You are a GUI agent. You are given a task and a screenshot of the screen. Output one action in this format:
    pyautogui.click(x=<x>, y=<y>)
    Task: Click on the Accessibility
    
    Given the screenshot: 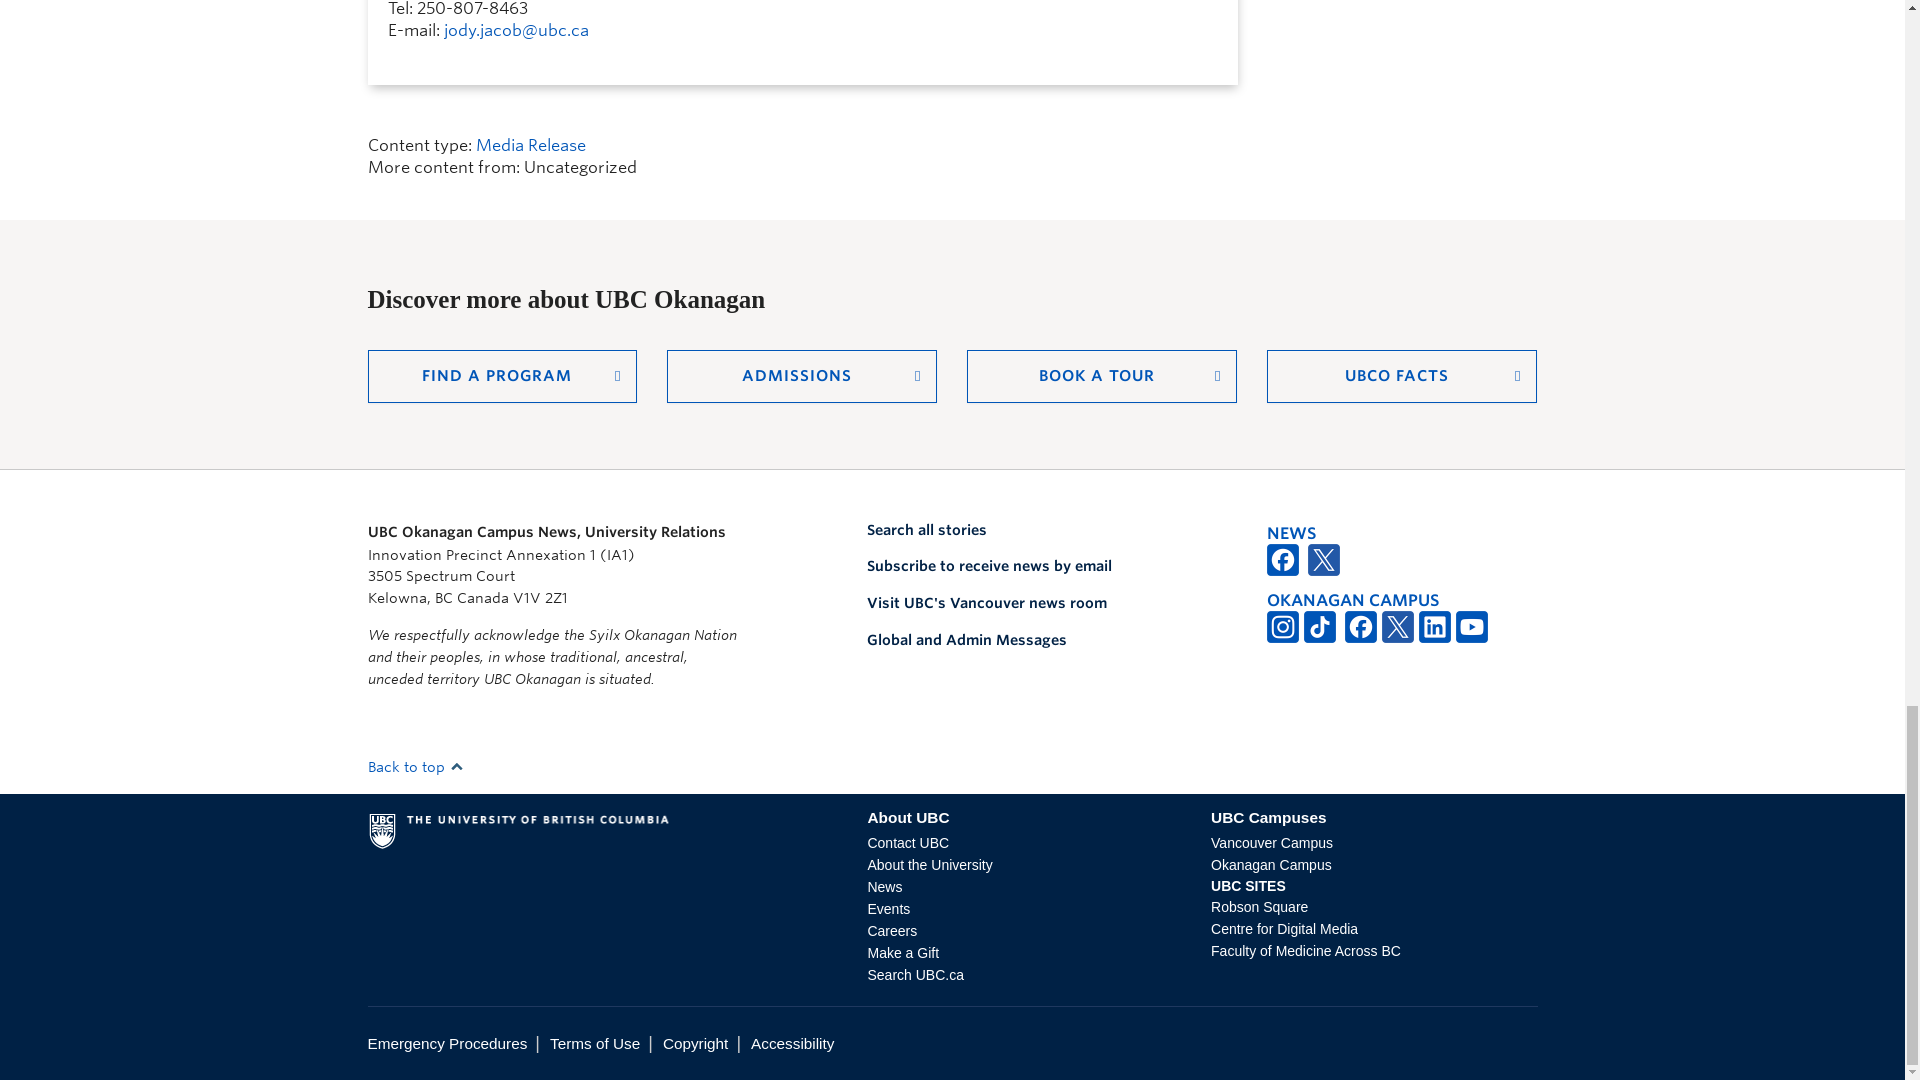 What is the action you would take?
    pyautogui.click(x=792, y=1042)
    